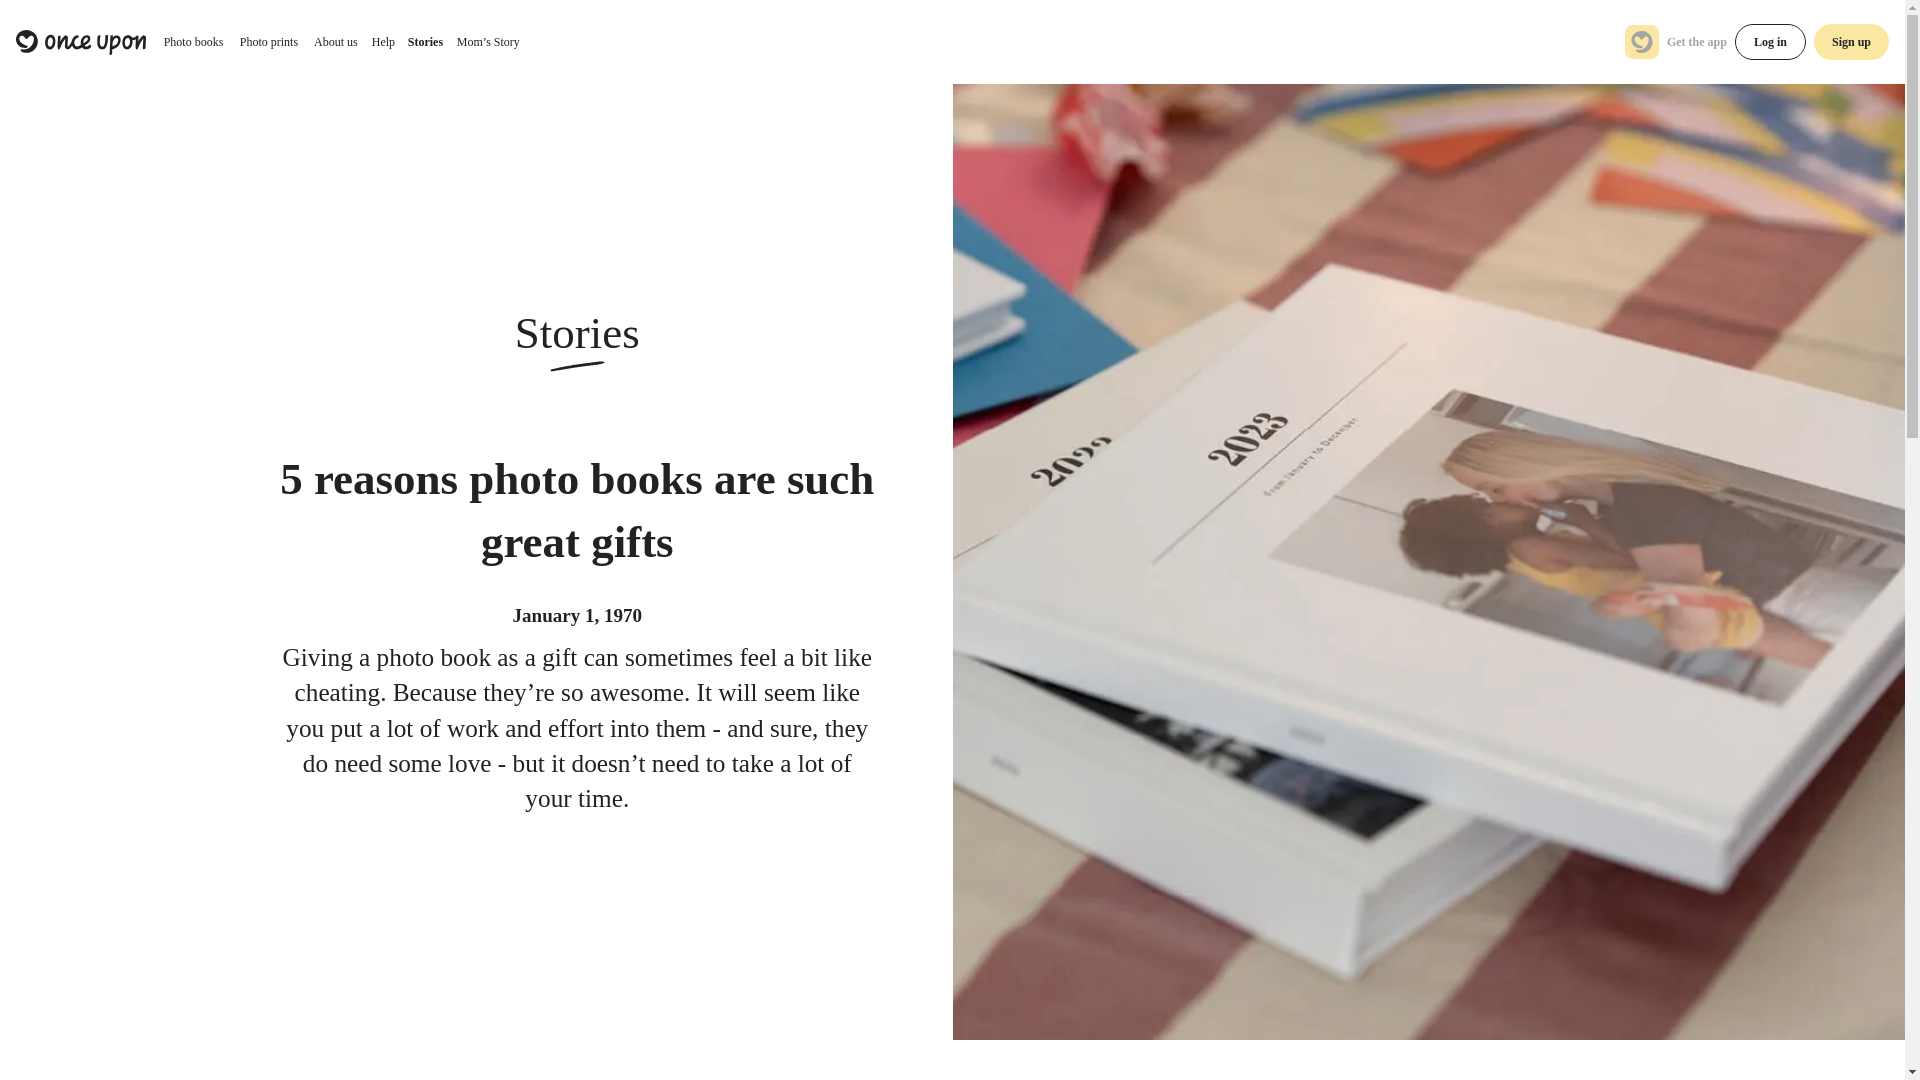 Image resolution: width=1920 pixels, height=1080 pixels. Describe the element at coordinates (336, 42) in the screenshot. I see `About us` at that location.